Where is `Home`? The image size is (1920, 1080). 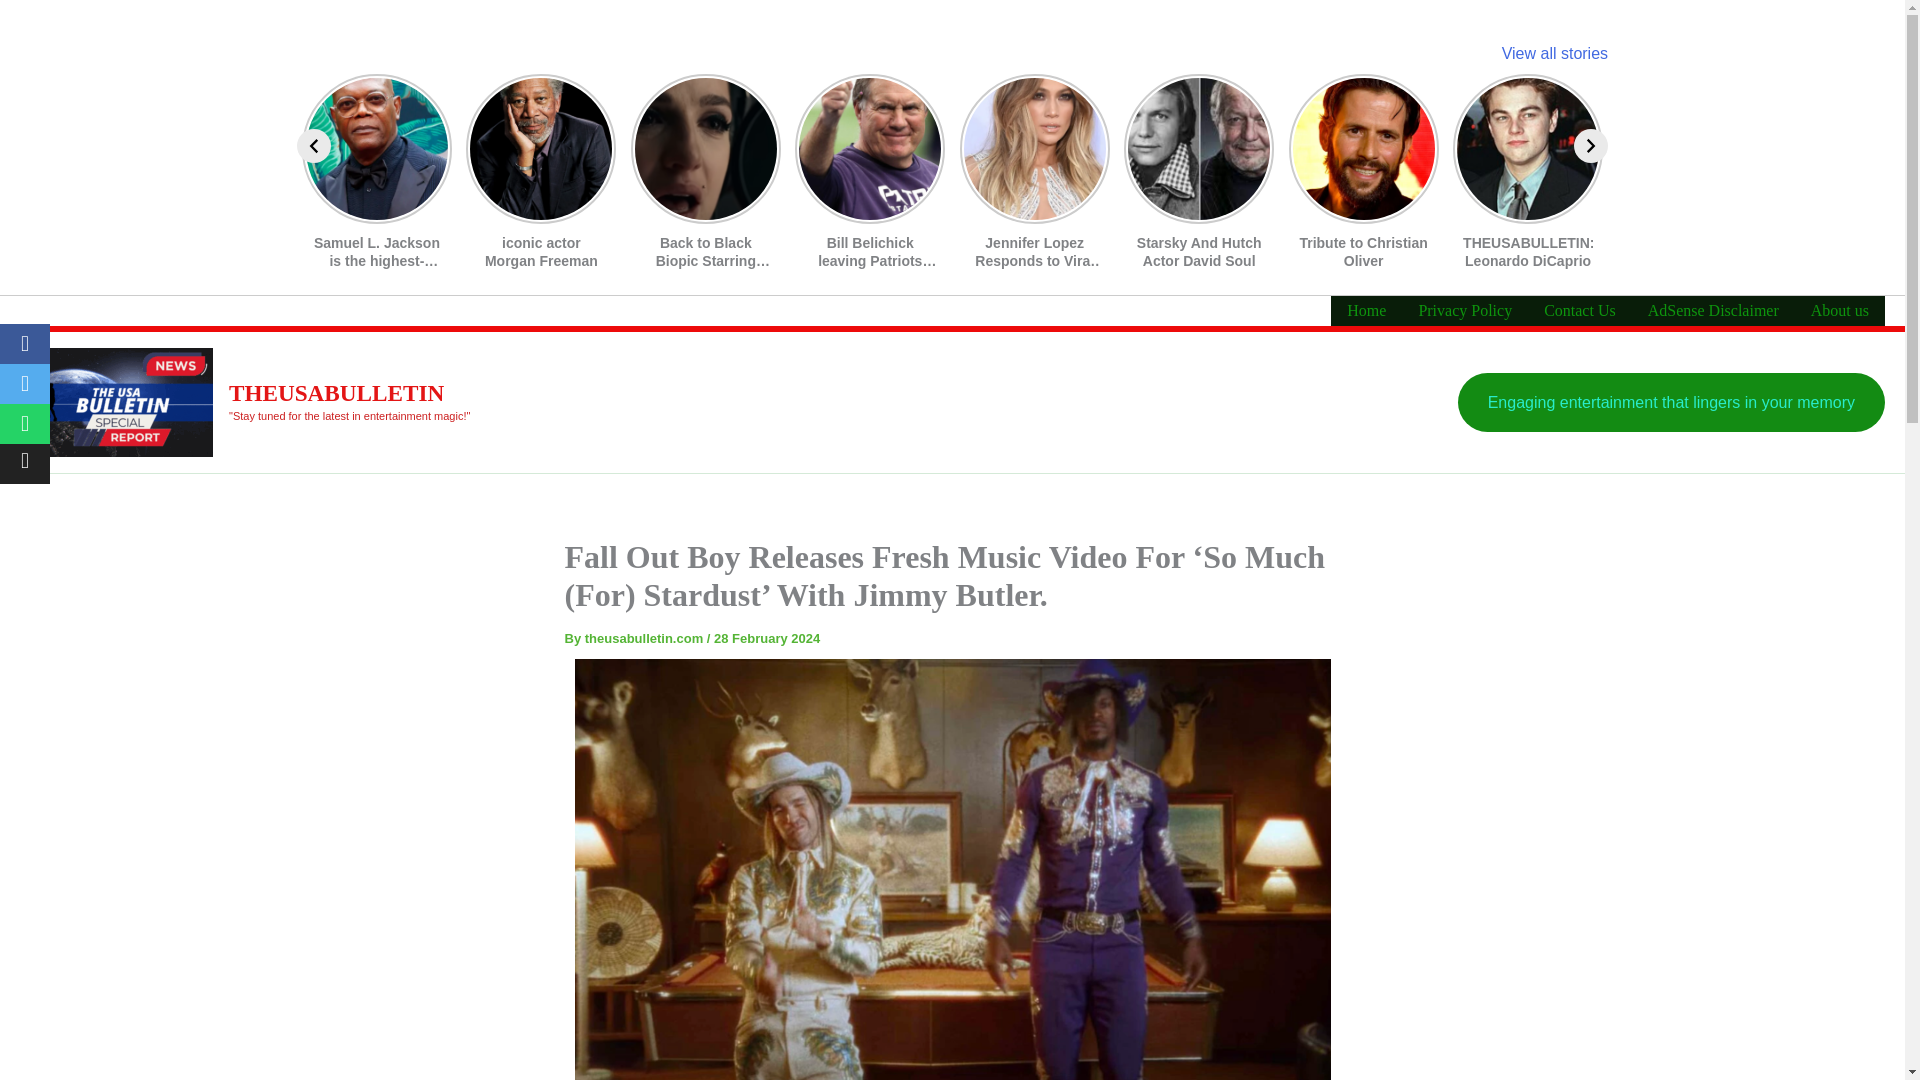
Home is located at coordinates (1366, 310).